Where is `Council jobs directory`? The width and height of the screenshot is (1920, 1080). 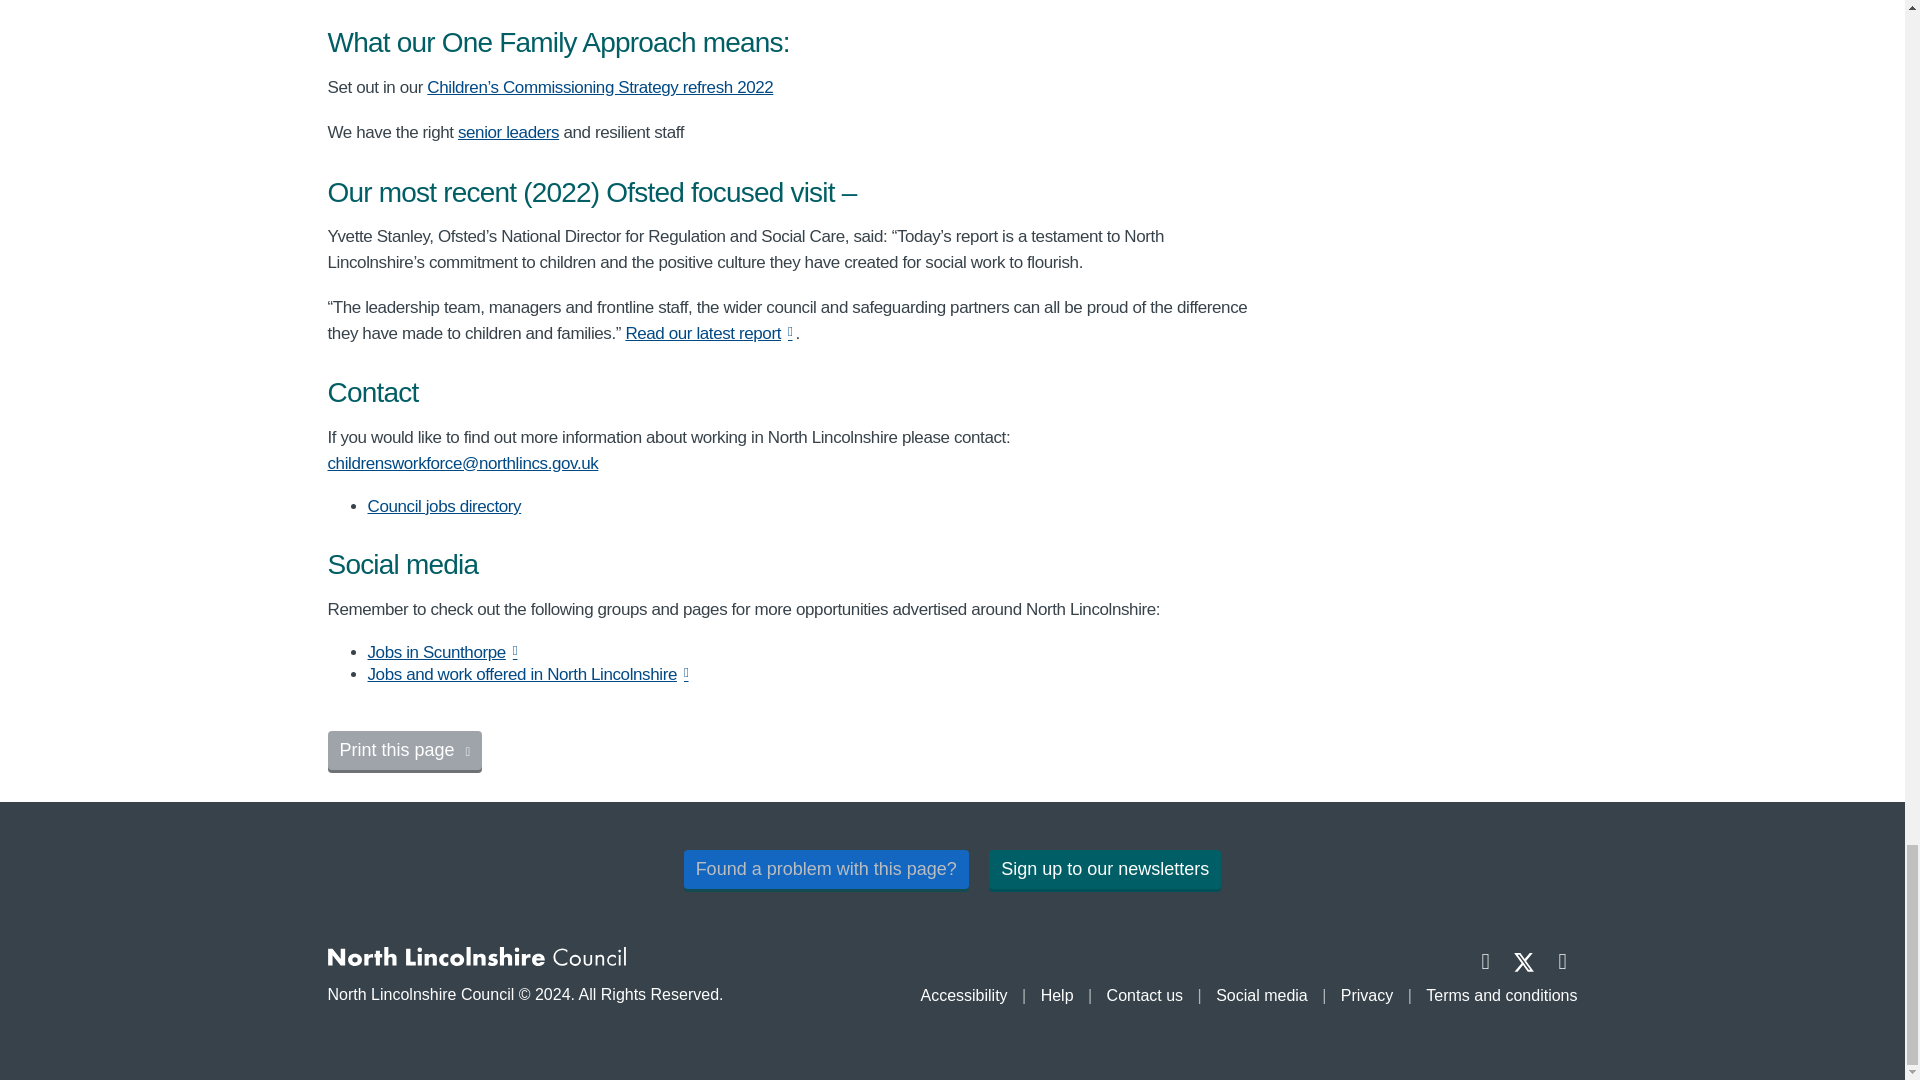 Council jobs directory is located at coordinates (445, 506).